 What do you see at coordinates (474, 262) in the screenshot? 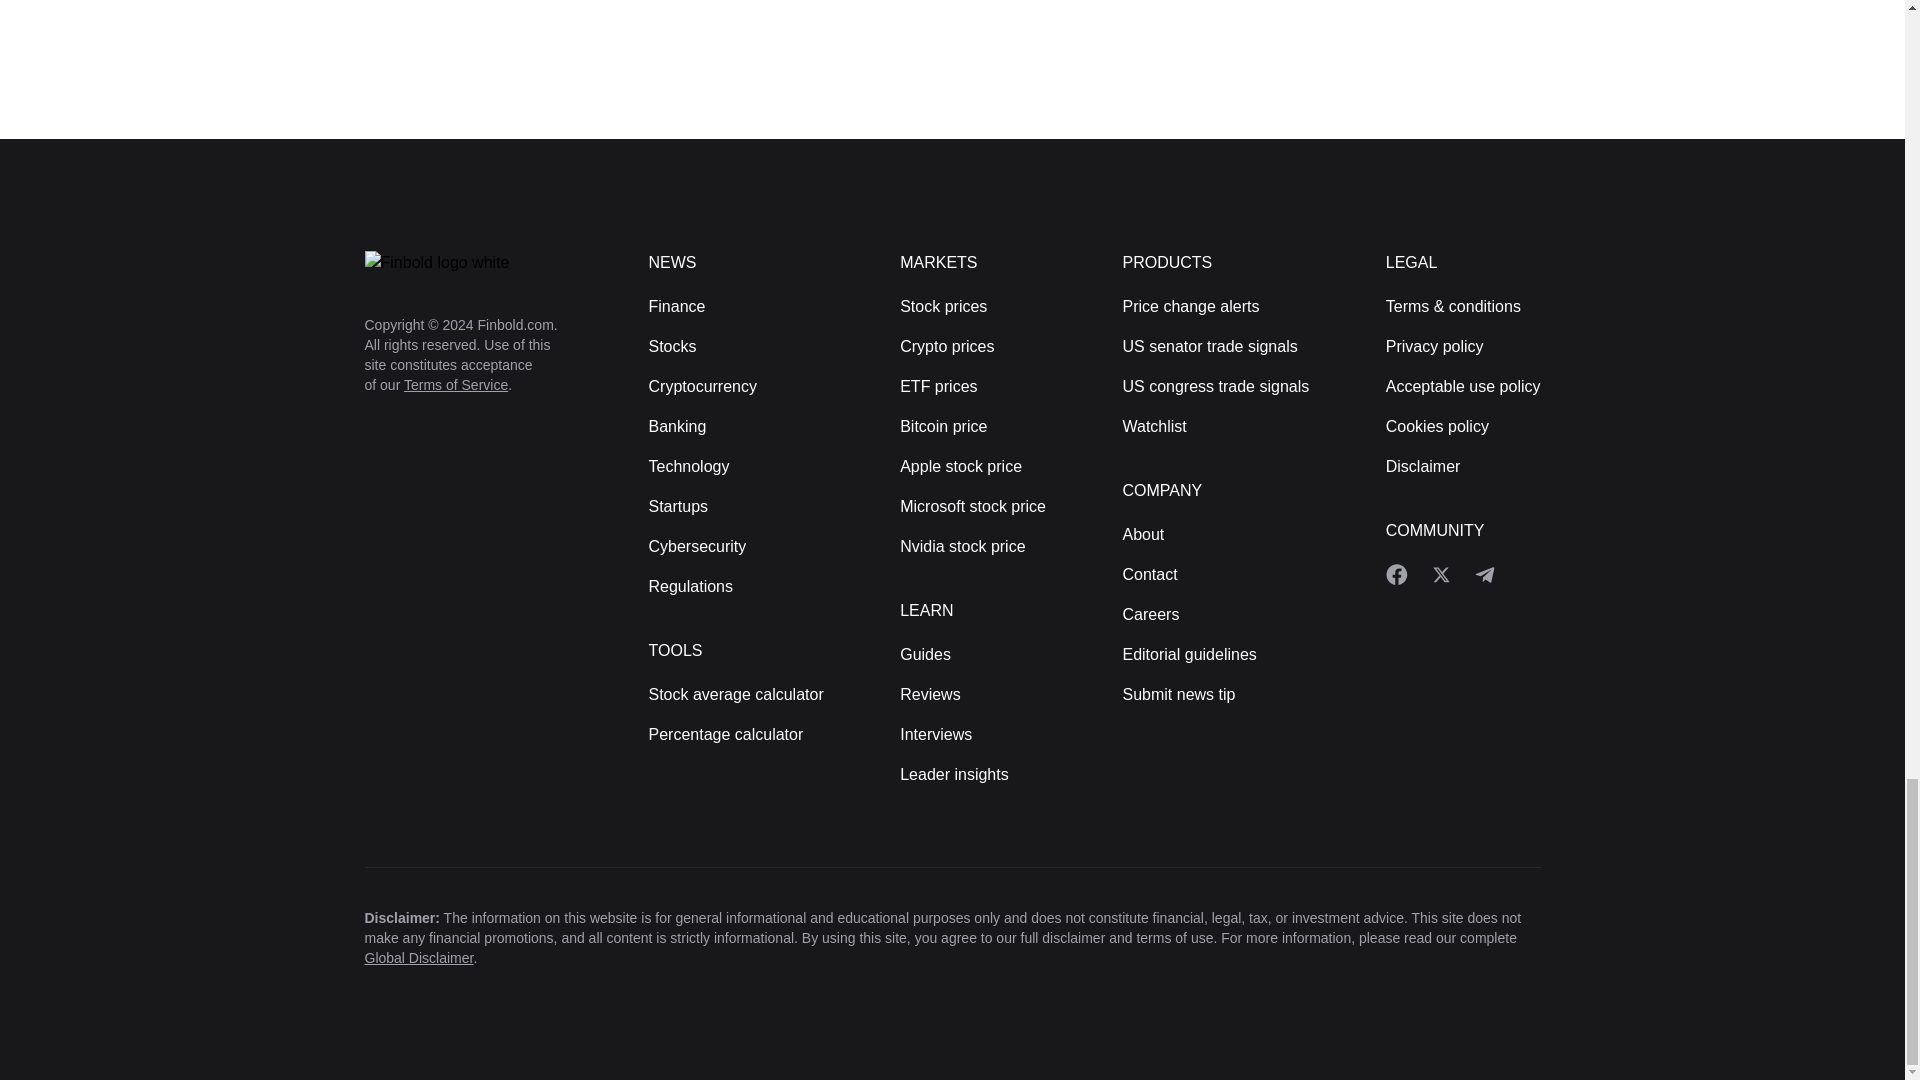
I see `Finbold homepage` at bounding box center [474, 262].